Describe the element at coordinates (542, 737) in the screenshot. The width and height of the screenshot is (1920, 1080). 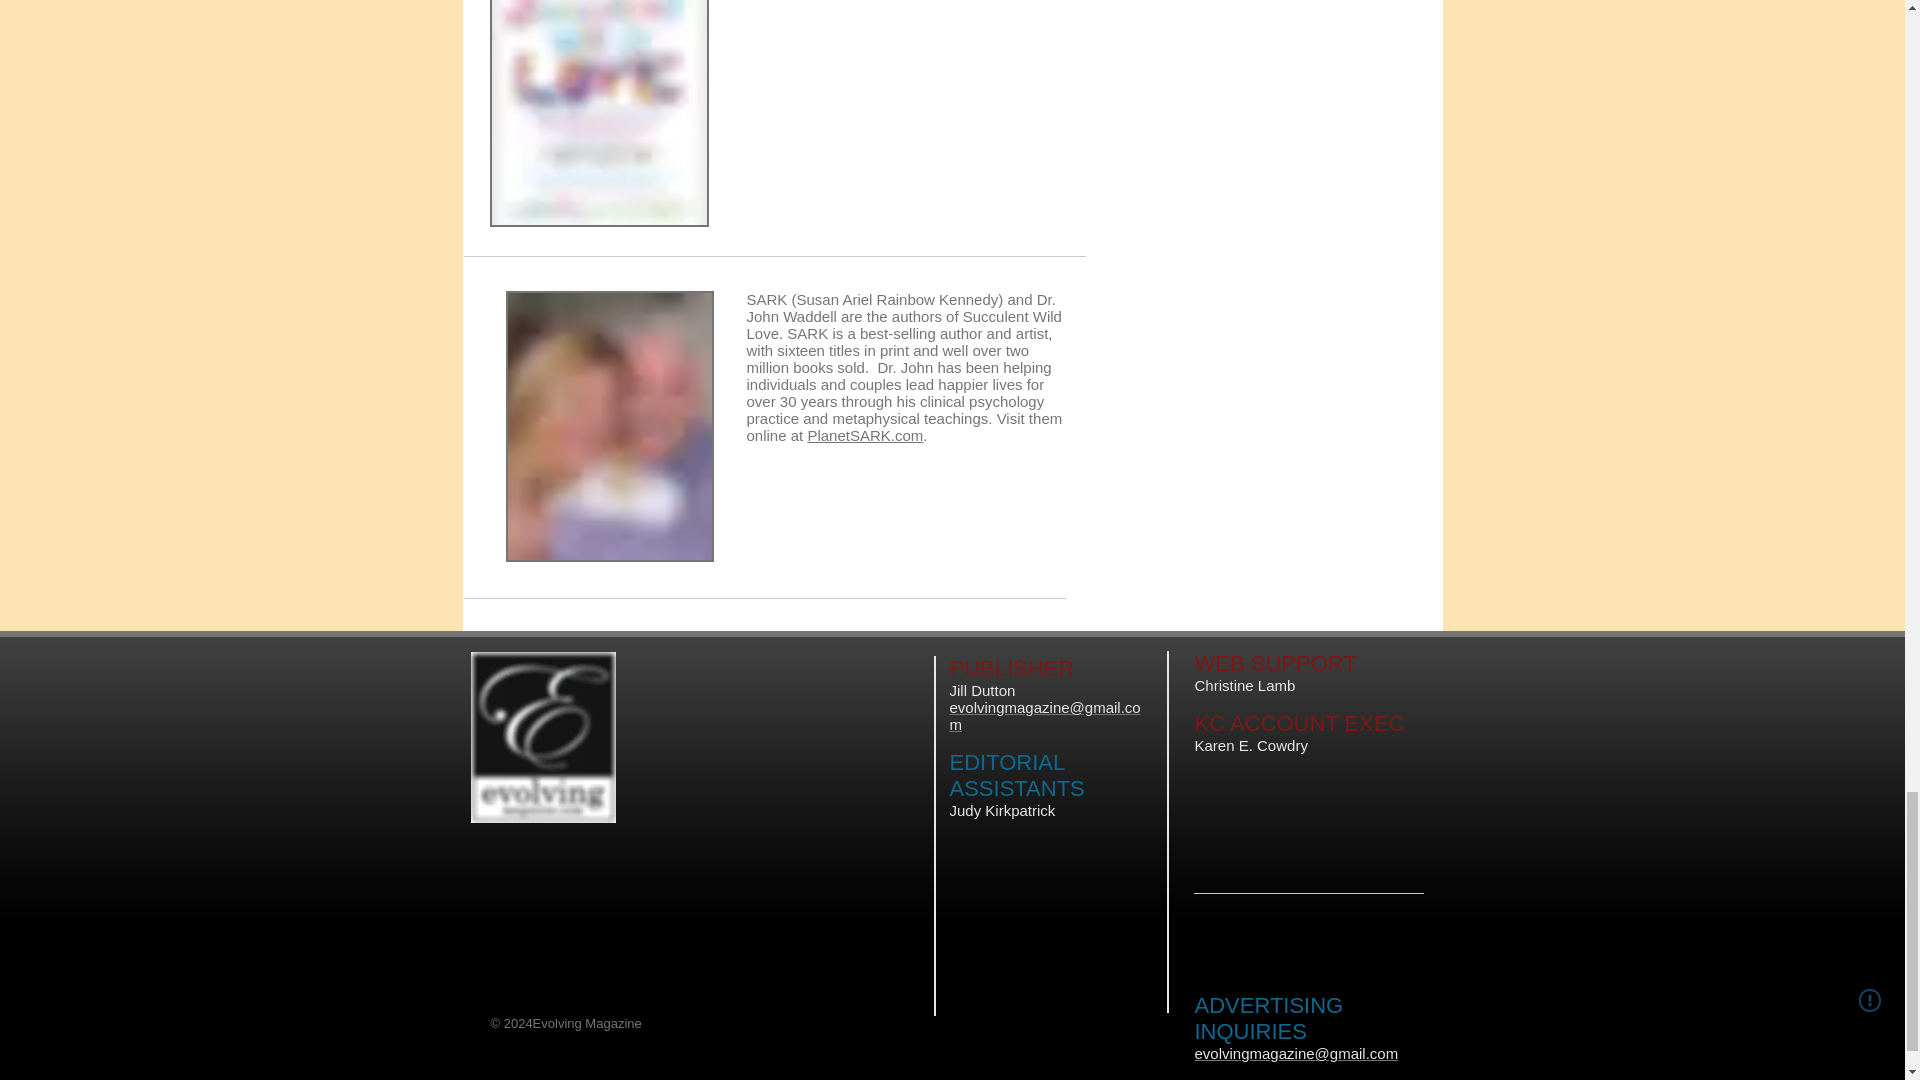
I see `Evolving Logo Big E.jpg` at that location.